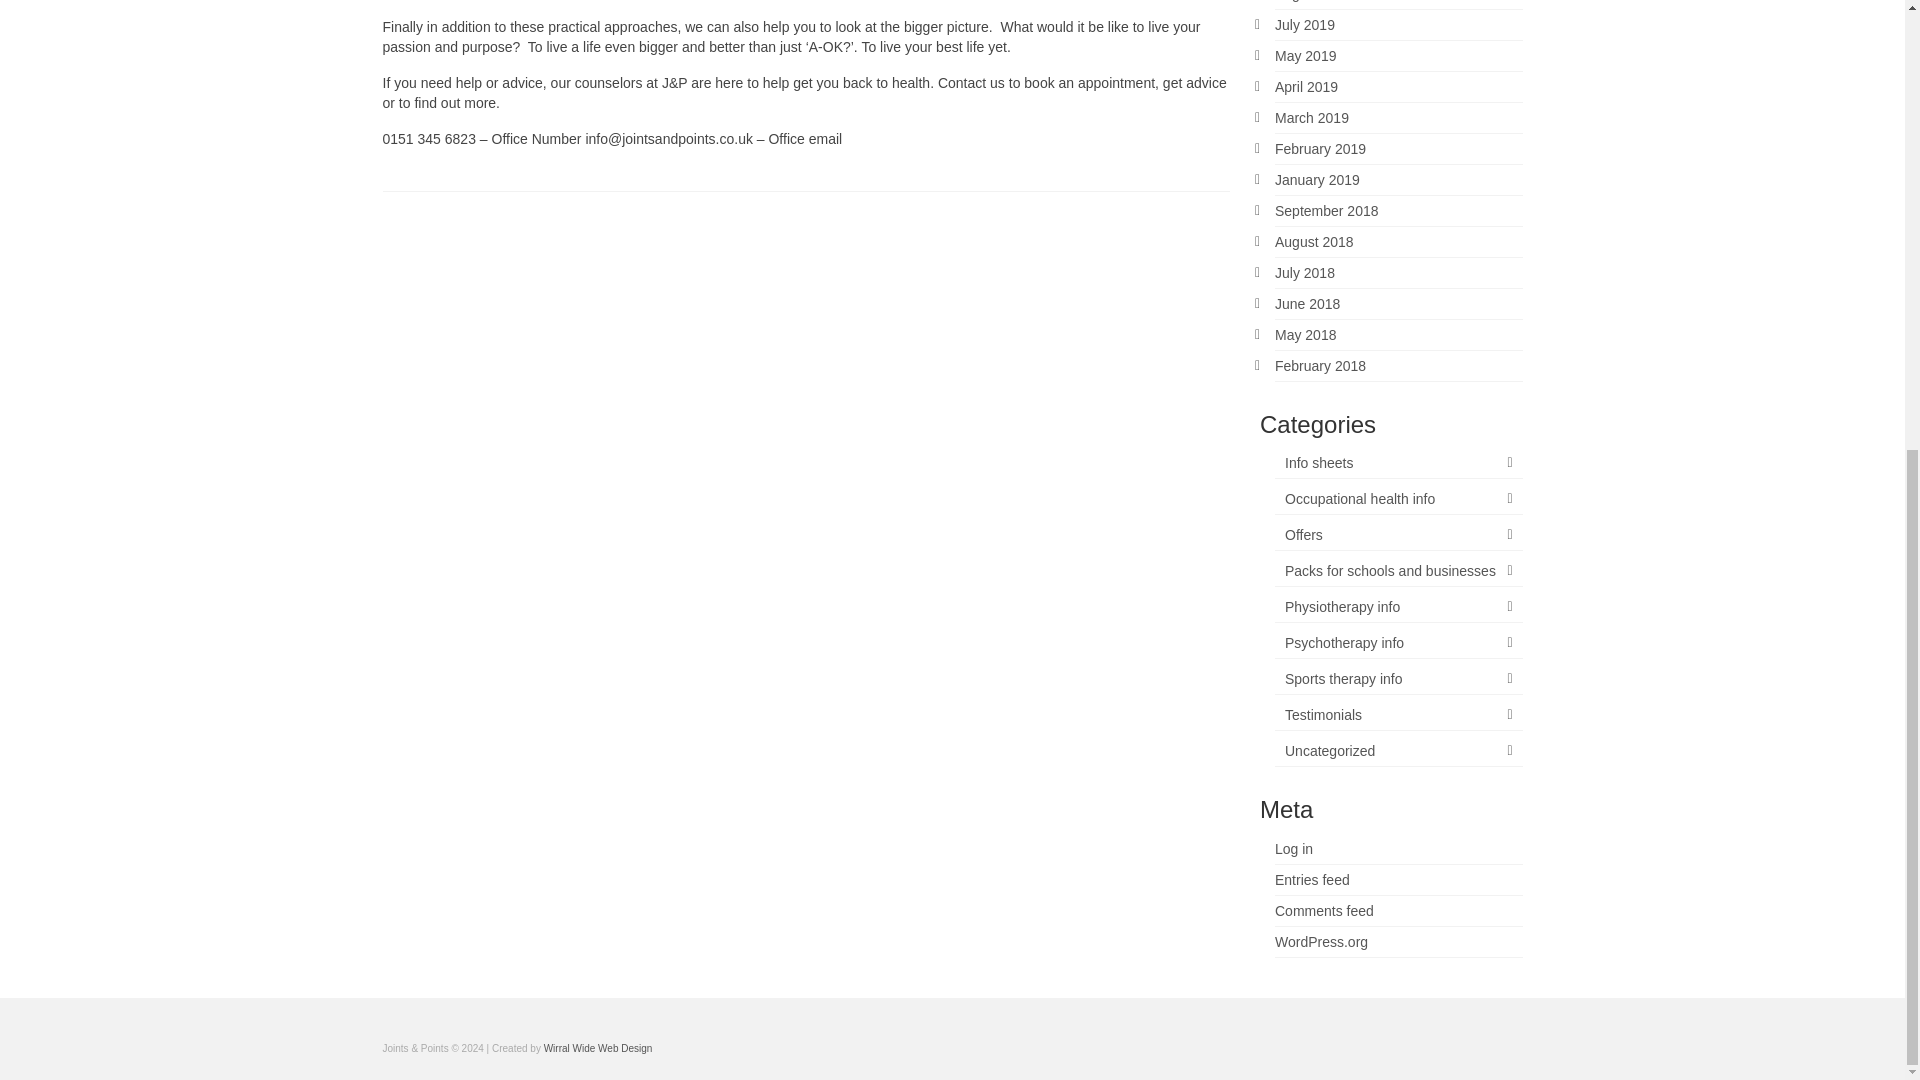  What do you see at coordinates (1307, 304) in the screenshot?
I see `June 2018` at bounding box center [1307, 304].